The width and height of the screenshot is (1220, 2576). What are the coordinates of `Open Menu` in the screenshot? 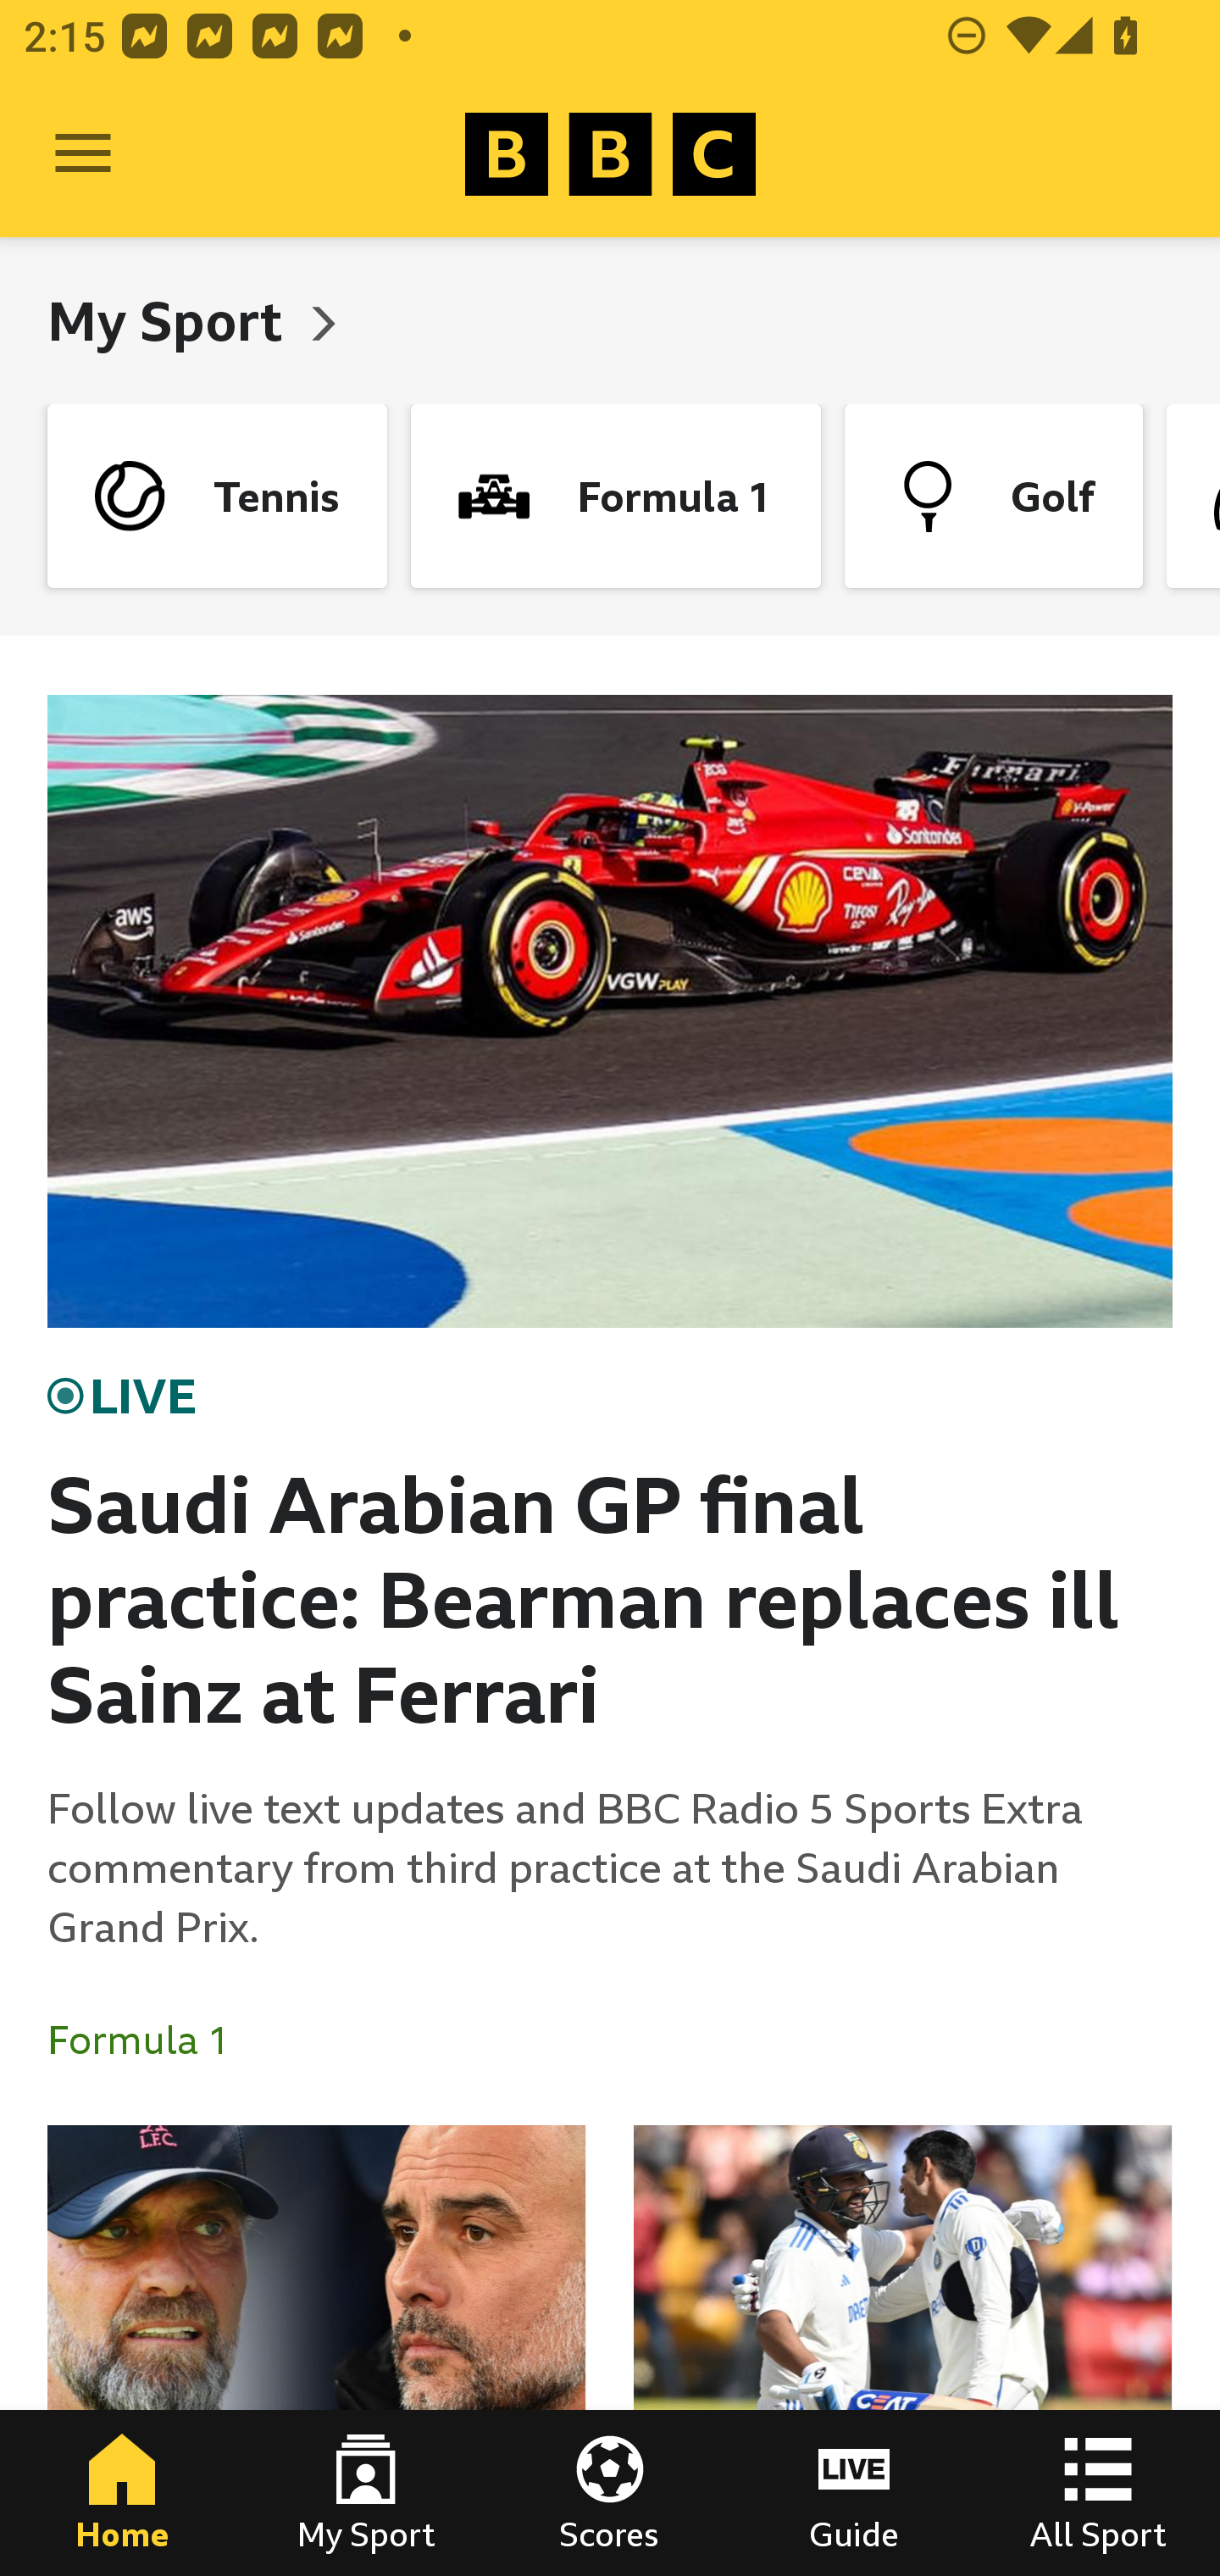 It's located at (83, 154).